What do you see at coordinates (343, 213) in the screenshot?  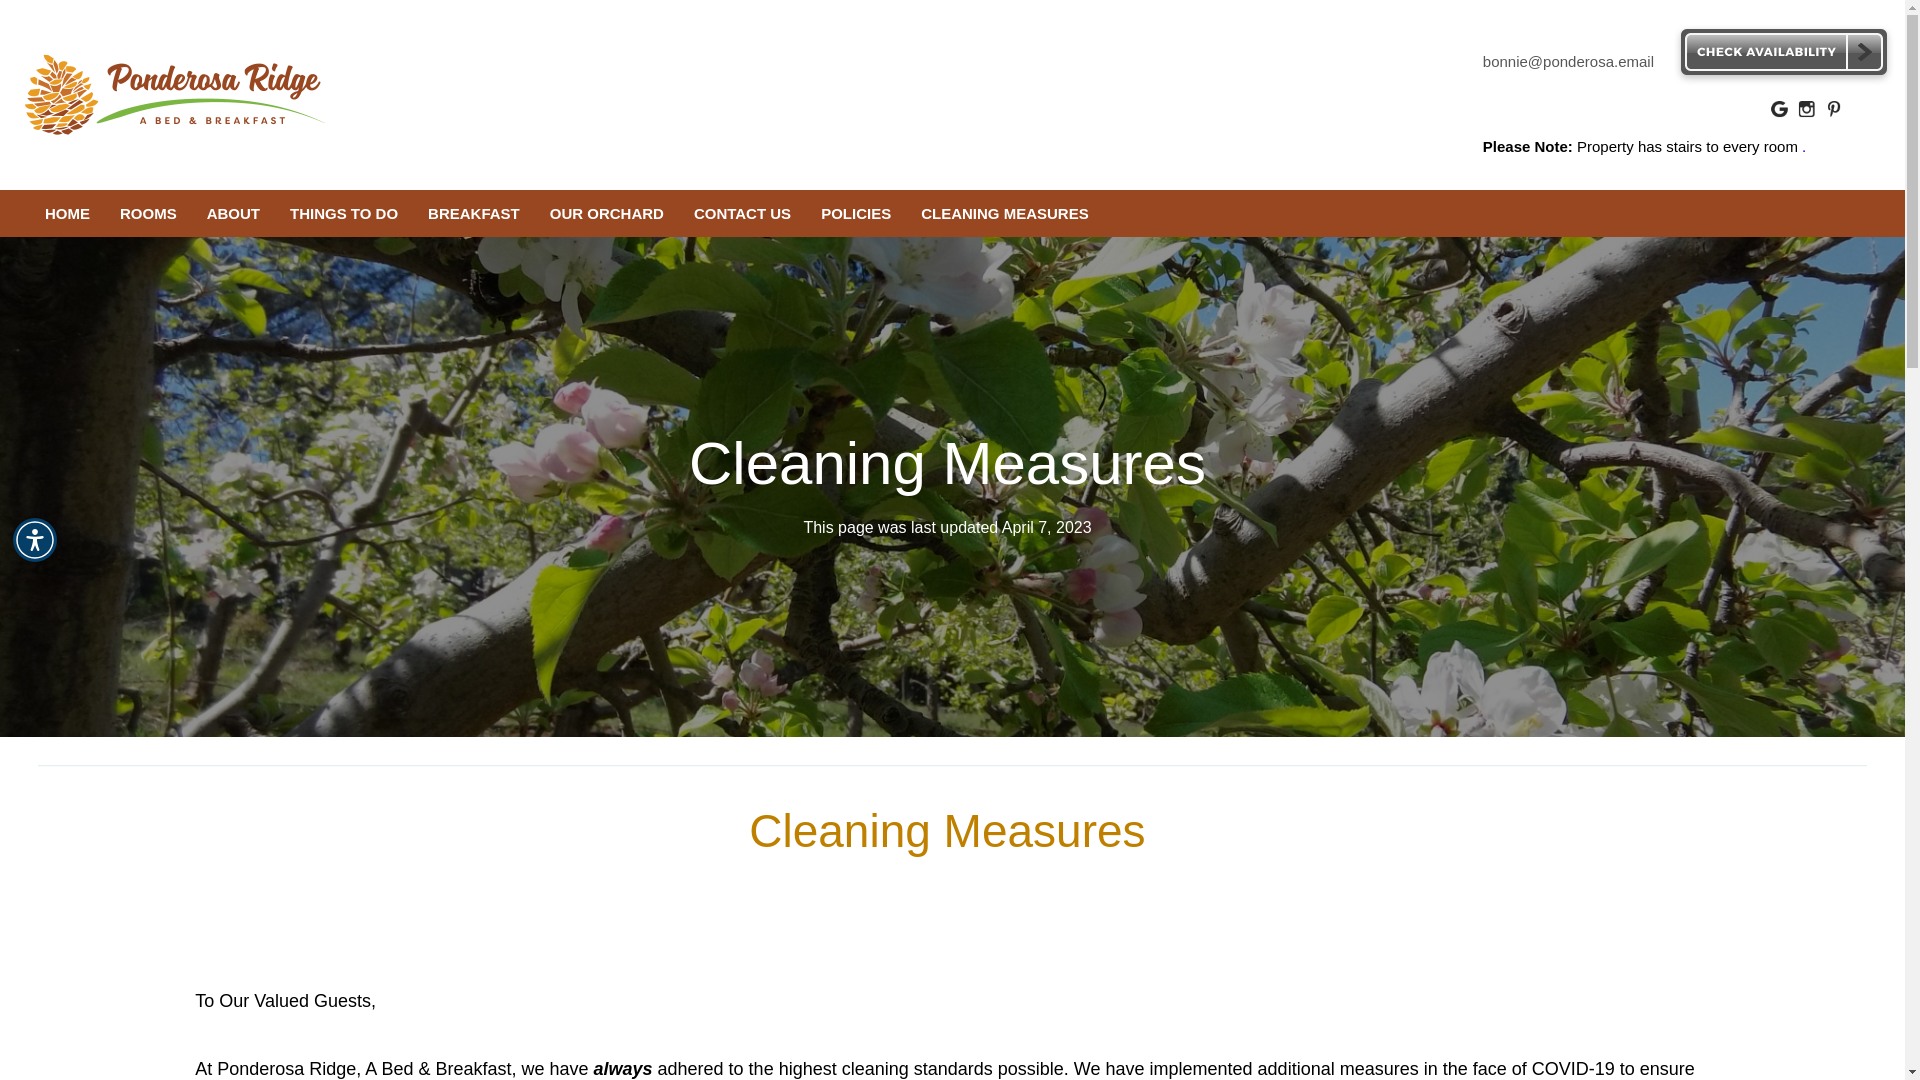 I see `THINGS TO DO` at bounding box center [343, 213].